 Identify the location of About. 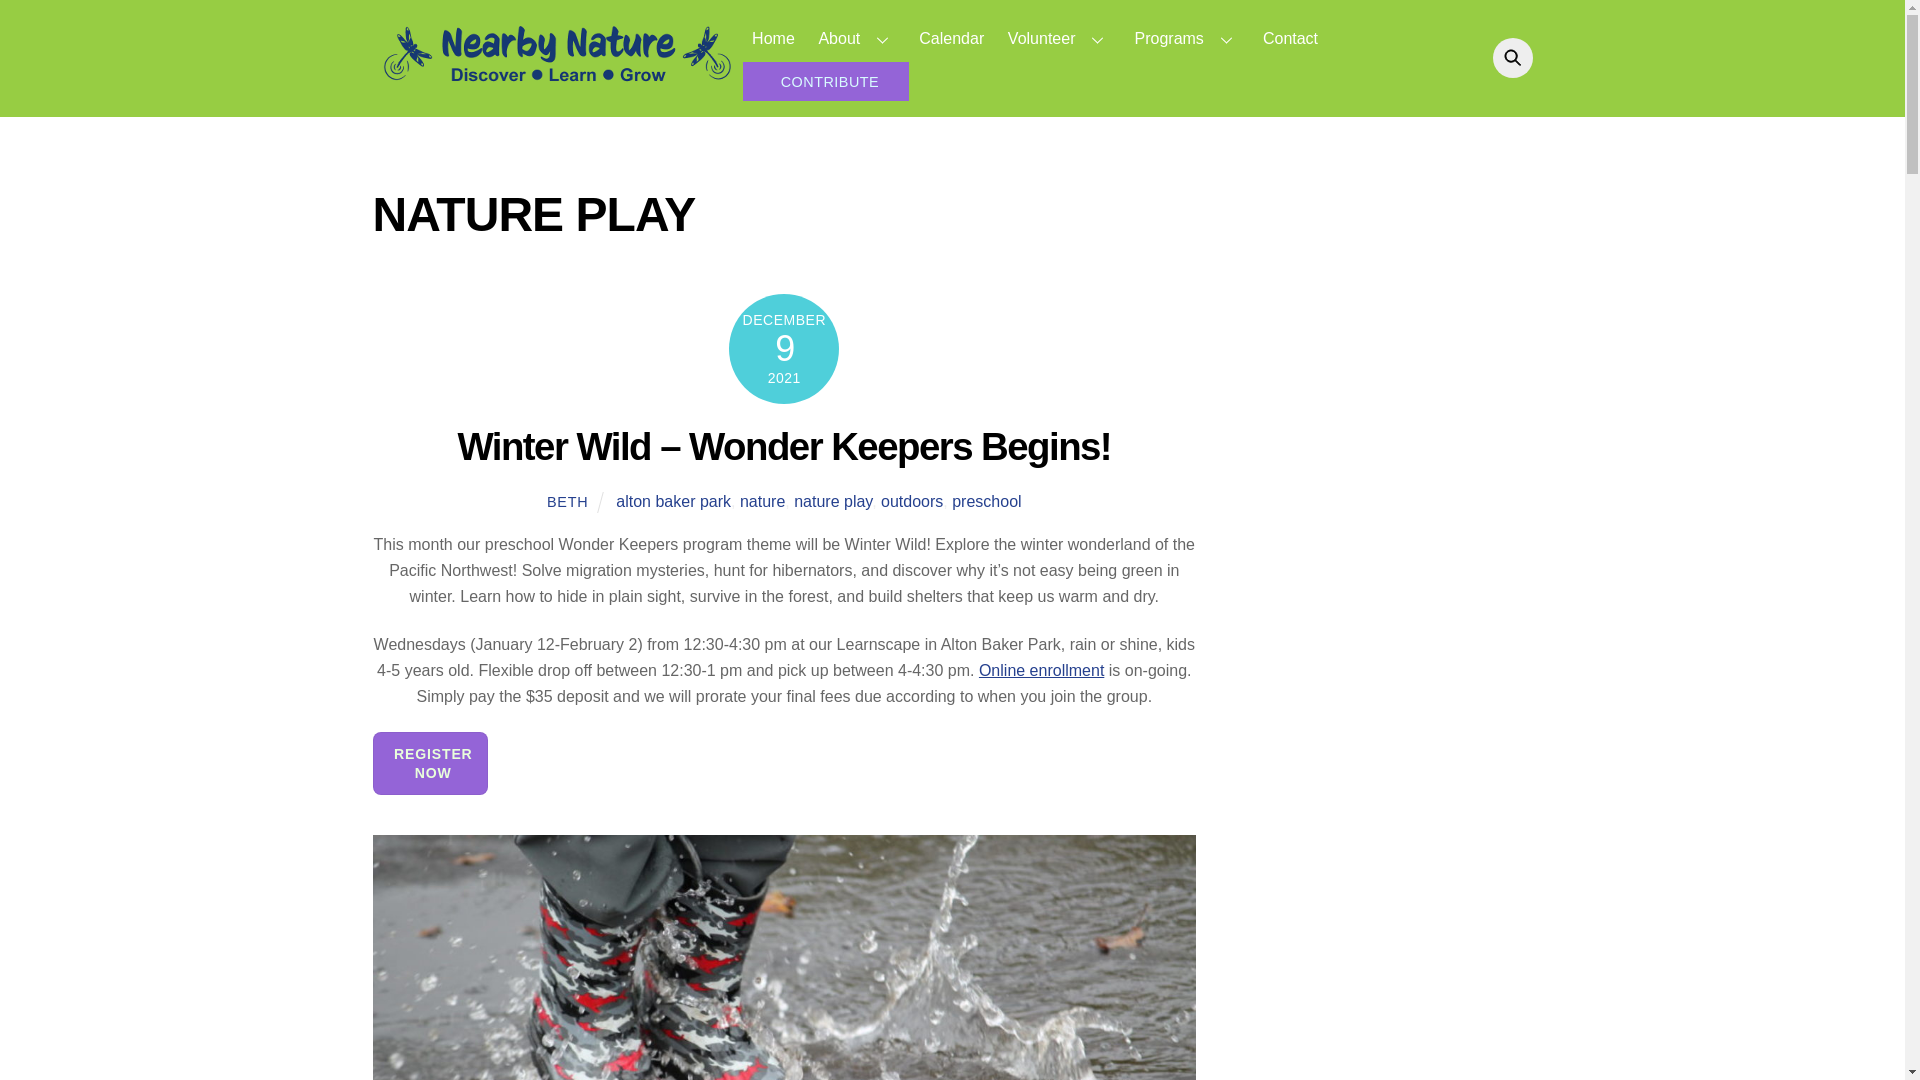
(556, 84).